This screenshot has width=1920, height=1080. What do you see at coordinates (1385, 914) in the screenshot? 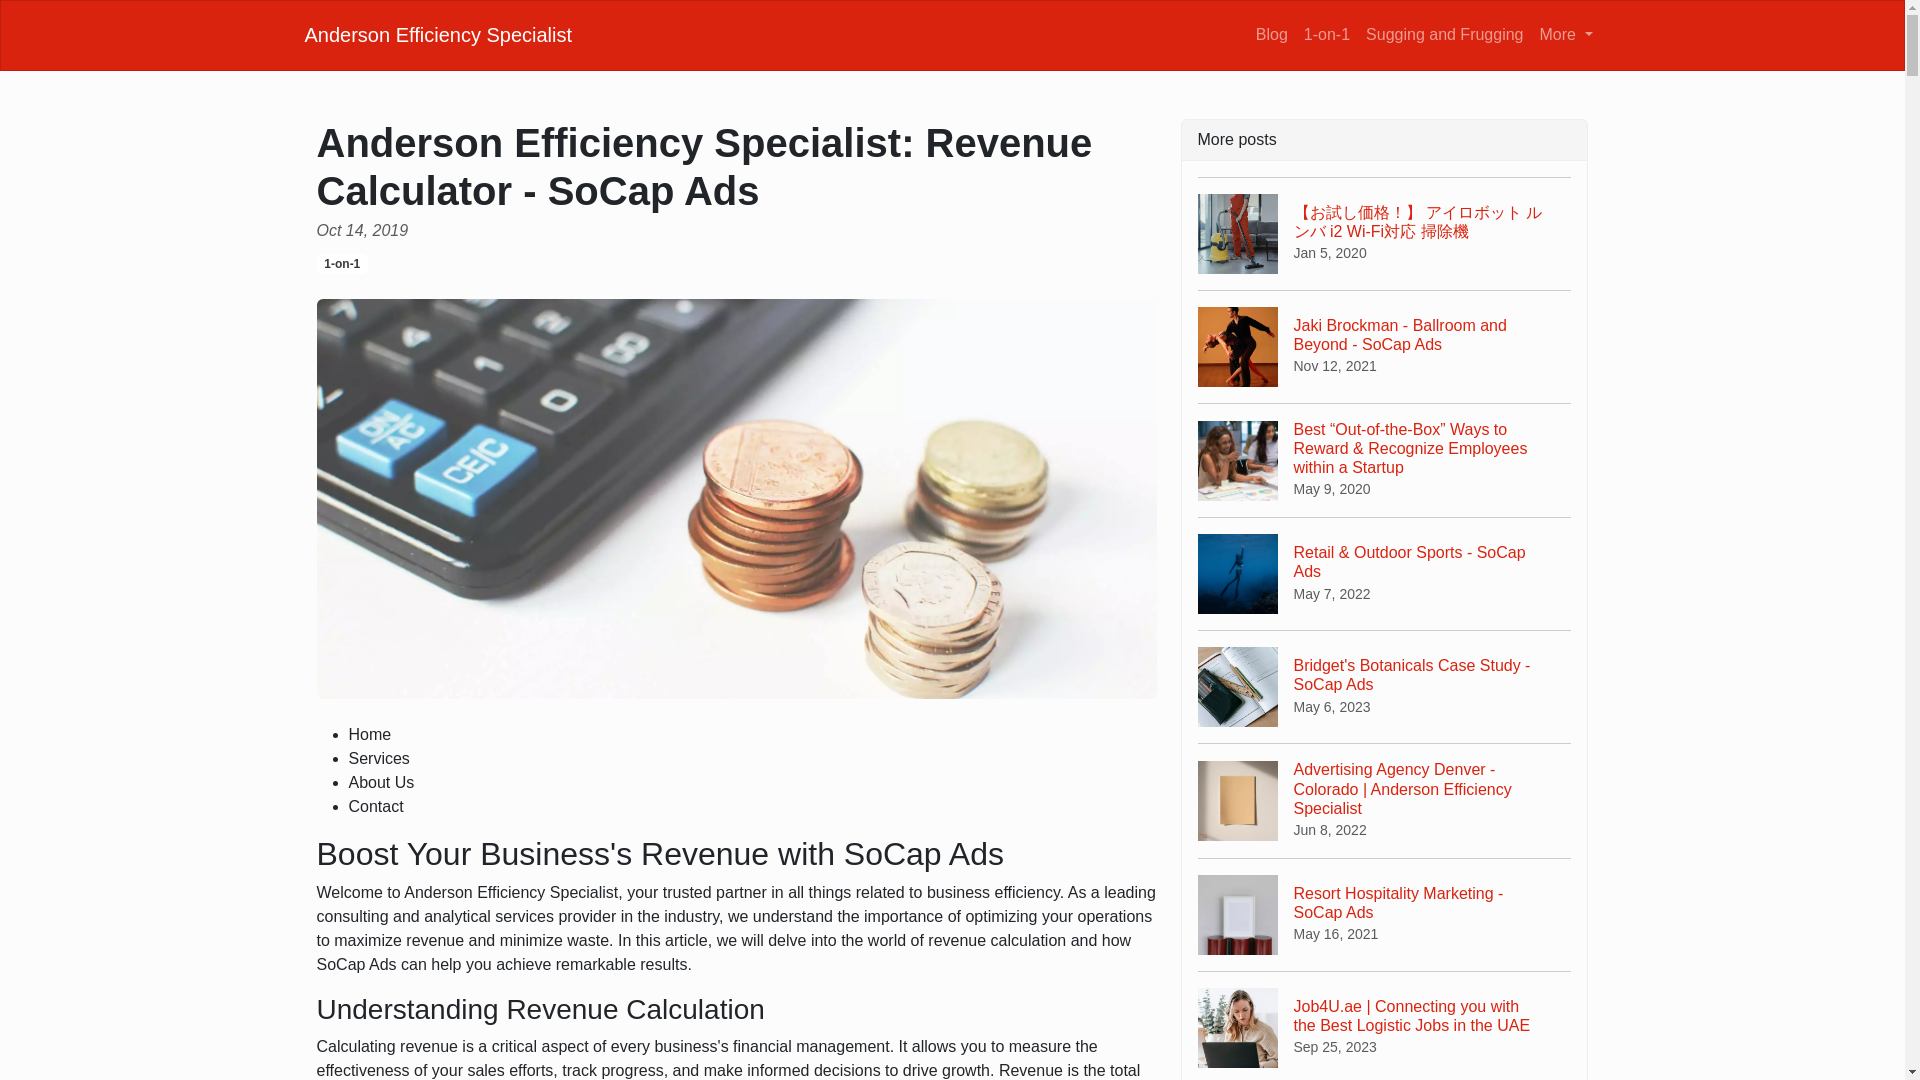
I see `Blog` at bounding box center [1385, 914].